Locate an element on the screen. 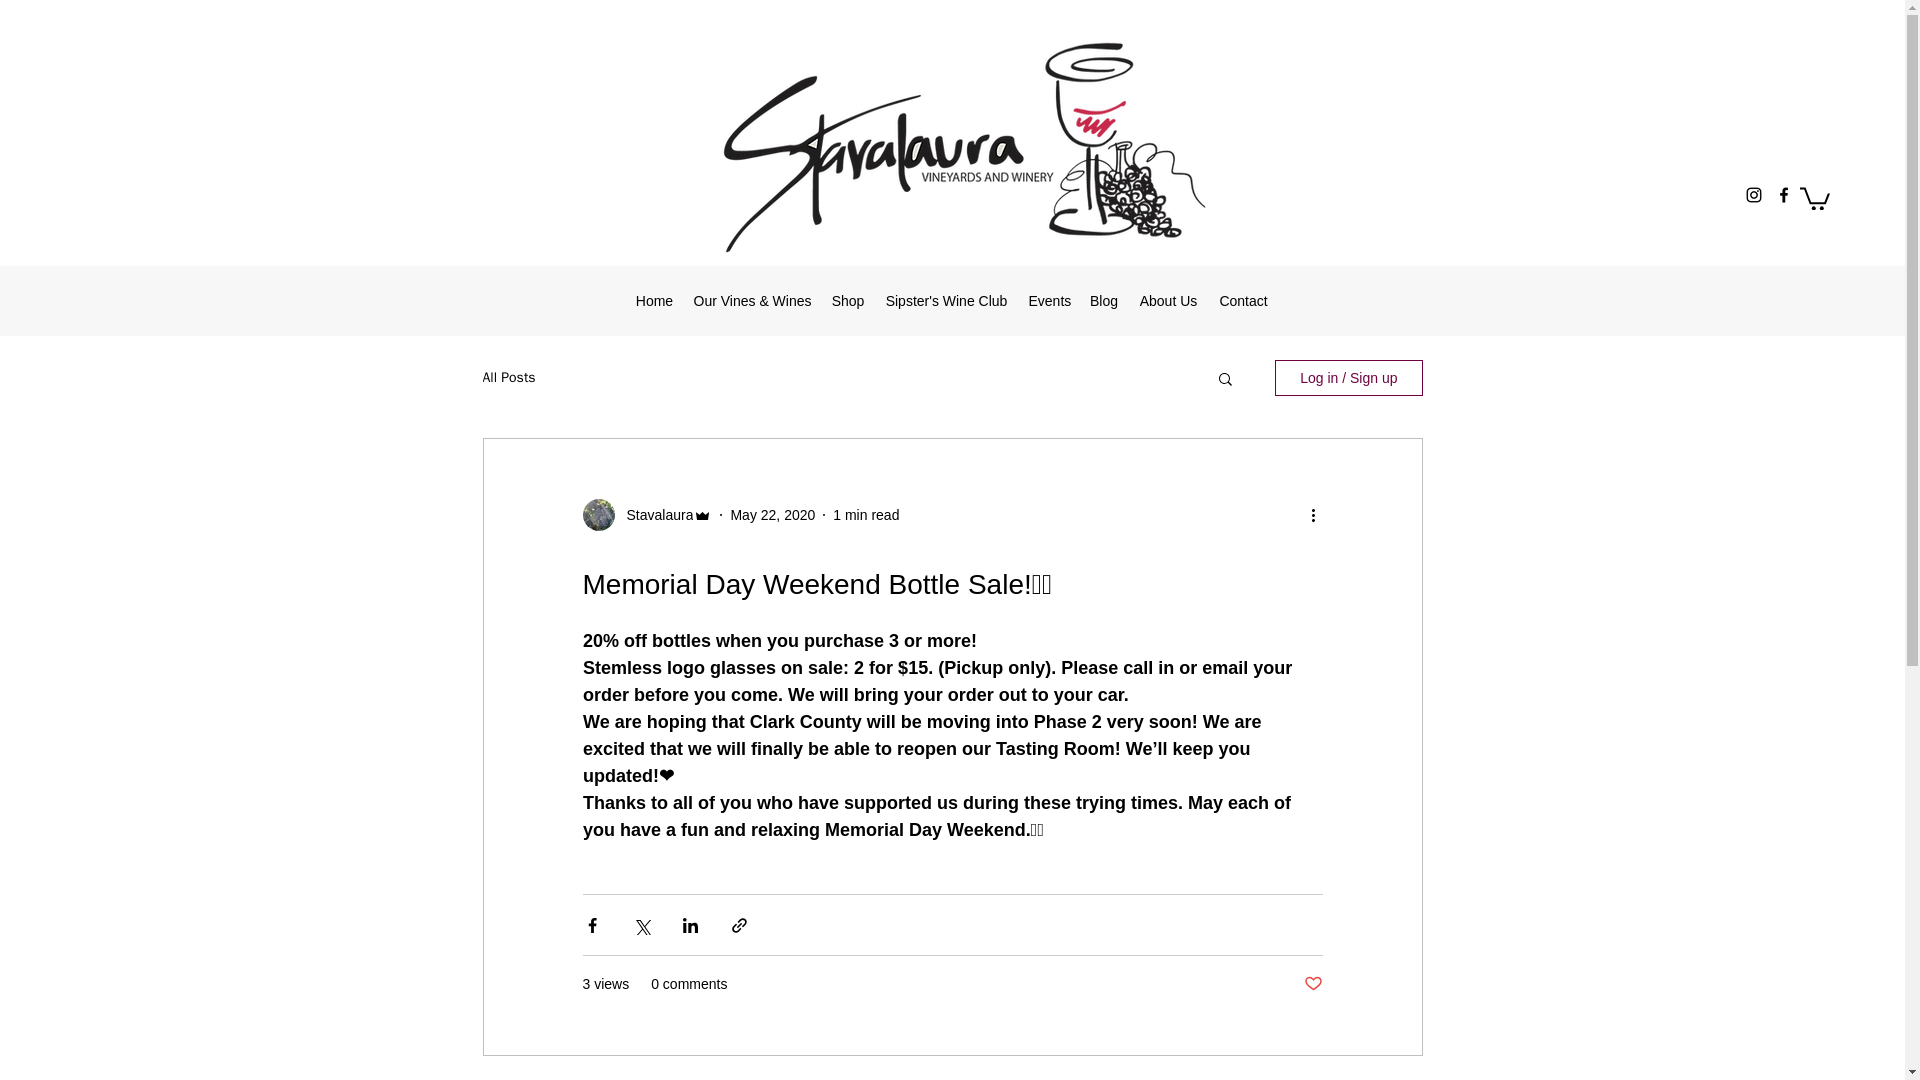 The width and height of the screenshot is (1920, 1080). May 22, 2020 is located at coordinates (772, 514).